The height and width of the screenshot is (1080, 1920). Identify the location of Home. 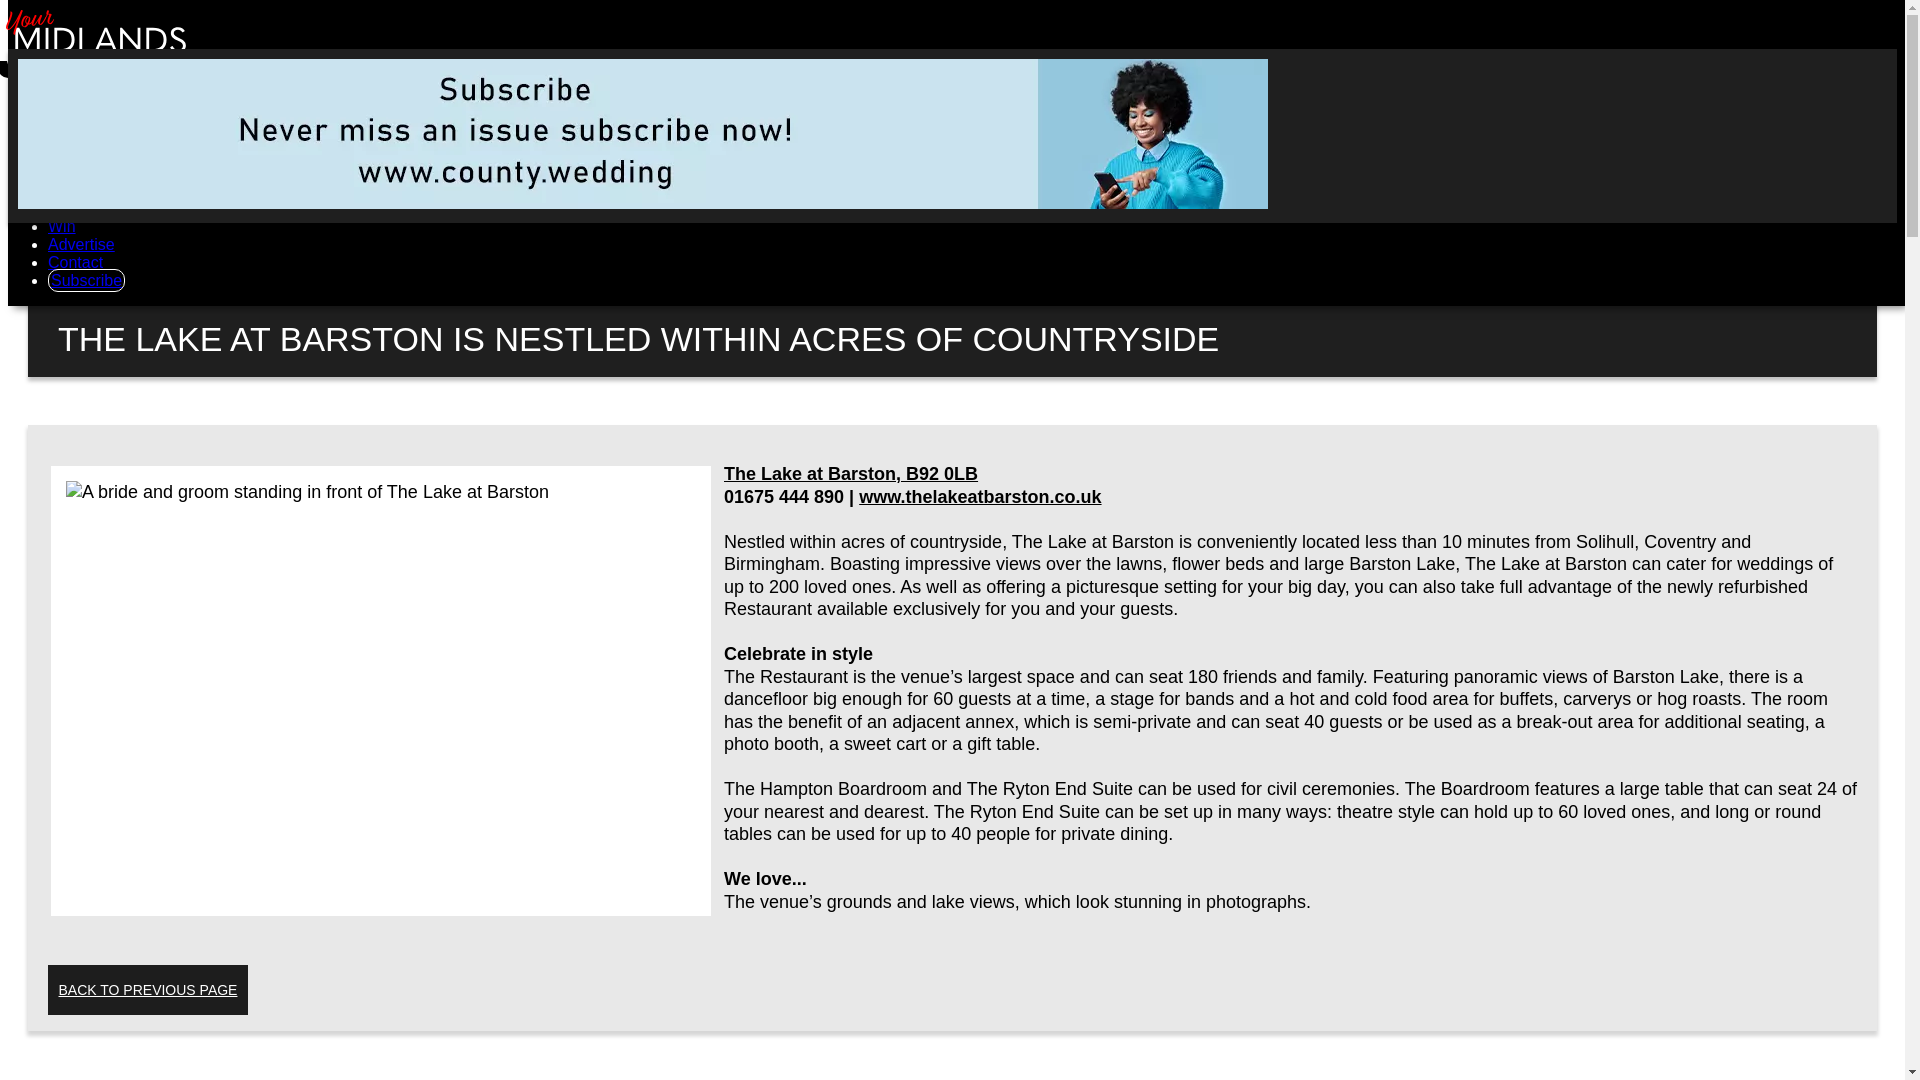
(69, 100).